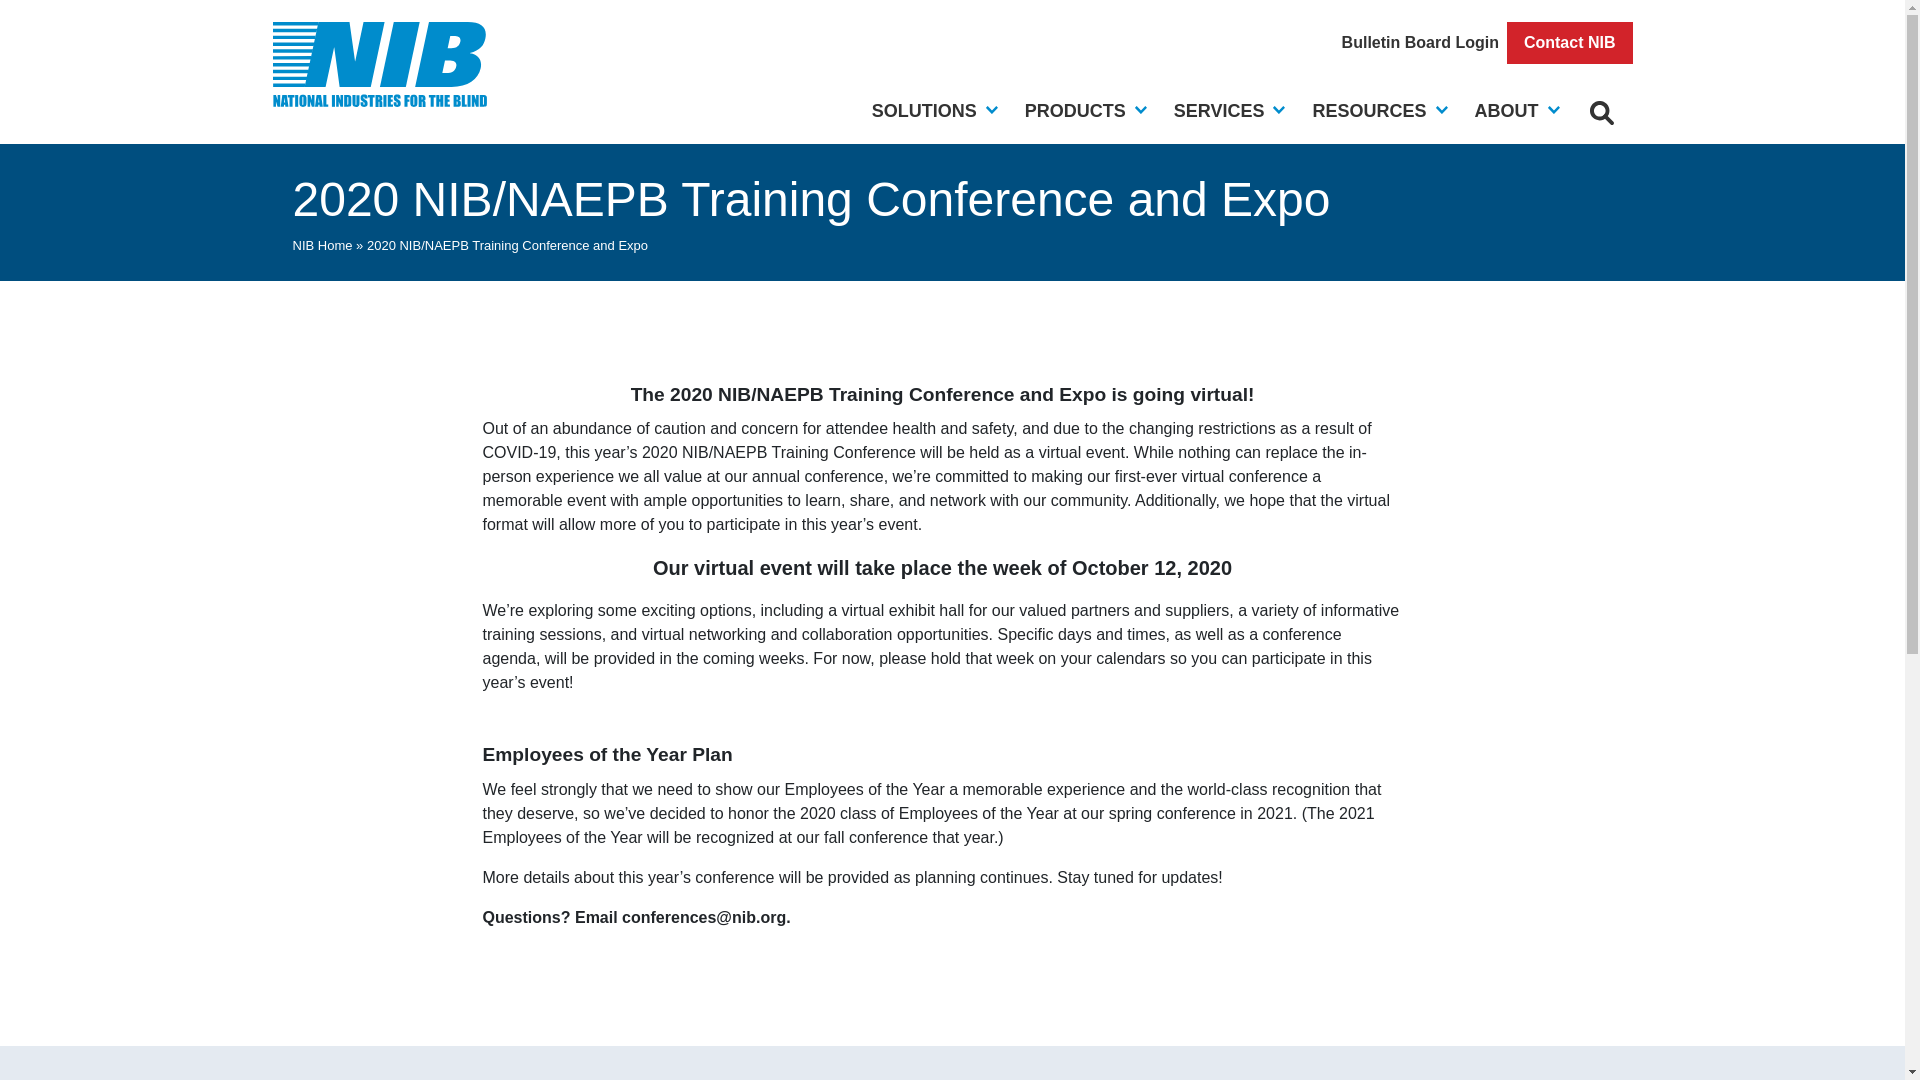 The image size is (1920, 1080). Describe the element at coordinates (1368, 112) in the screenshot. I see `RESOURCES` at that location.